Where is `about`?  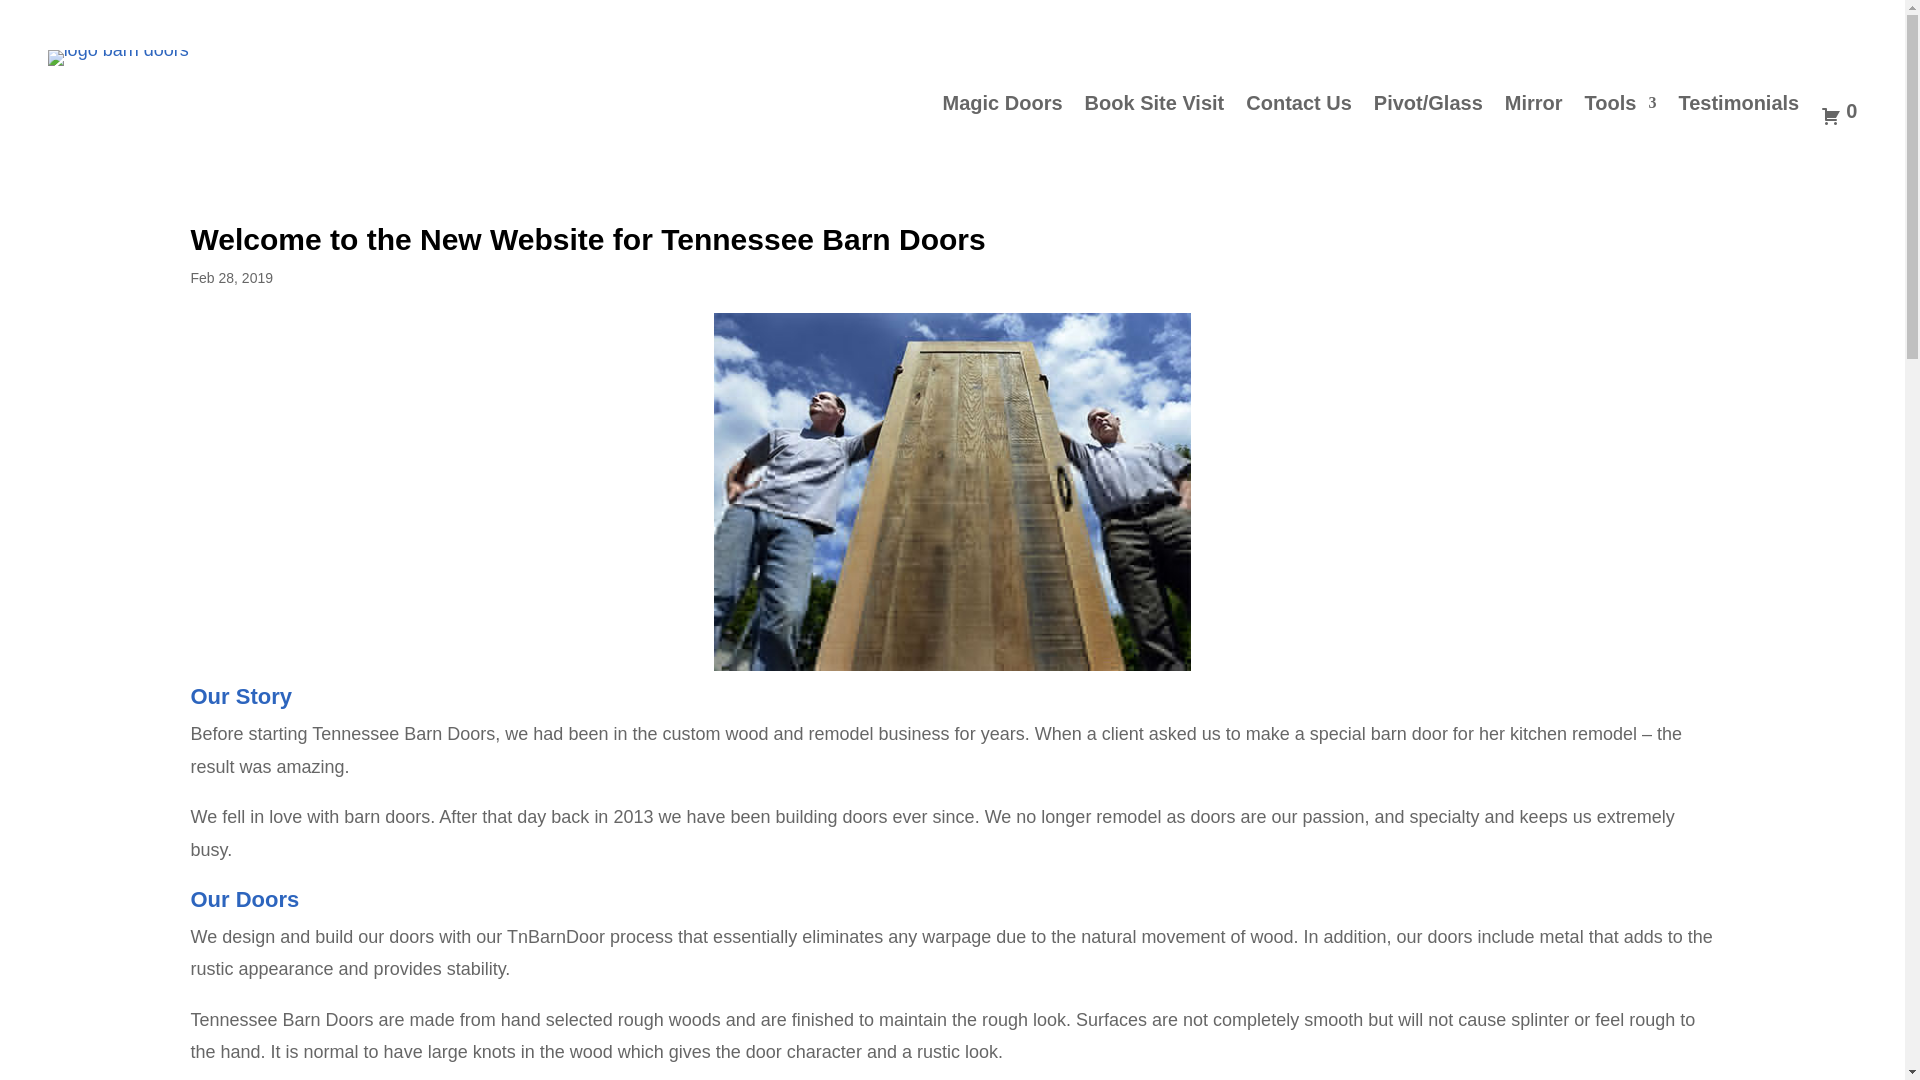 about is located at coordinates (953, 492).